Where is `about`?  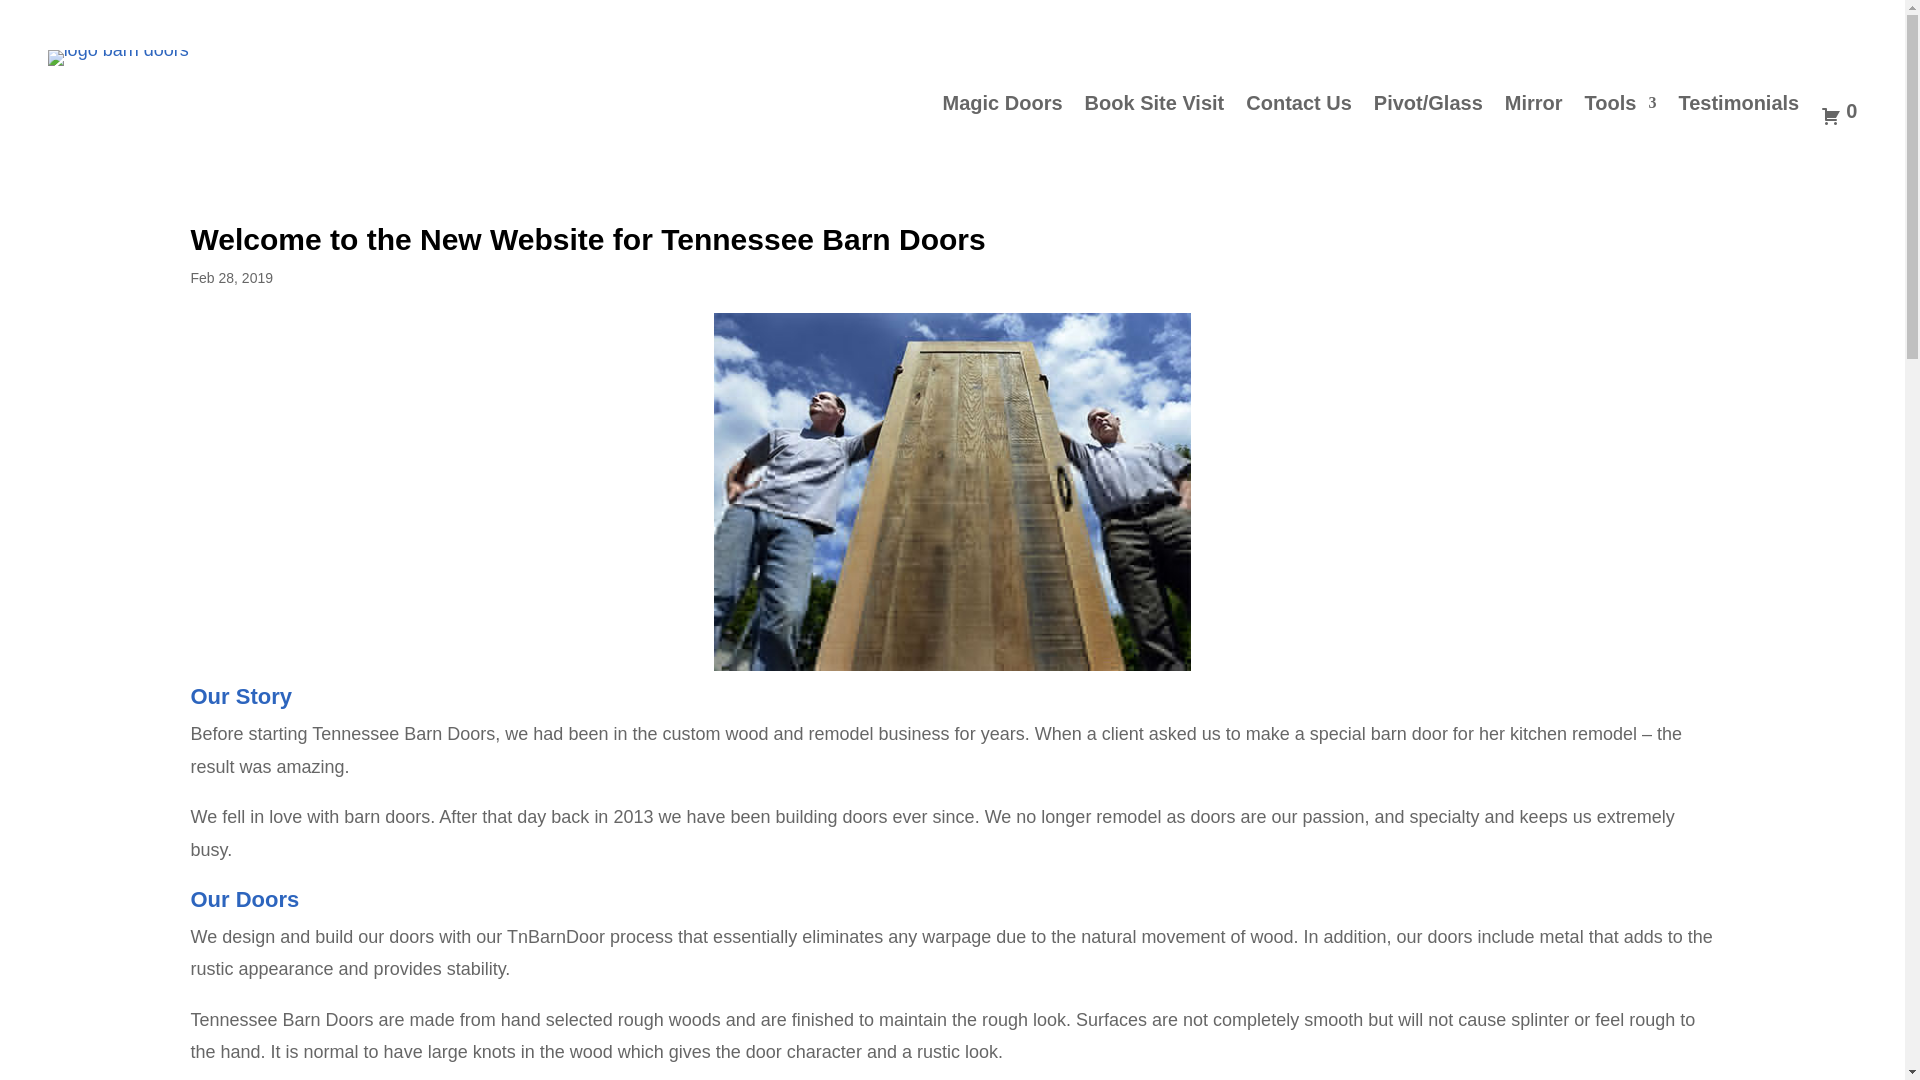 about is located at coordinates (953, 492).